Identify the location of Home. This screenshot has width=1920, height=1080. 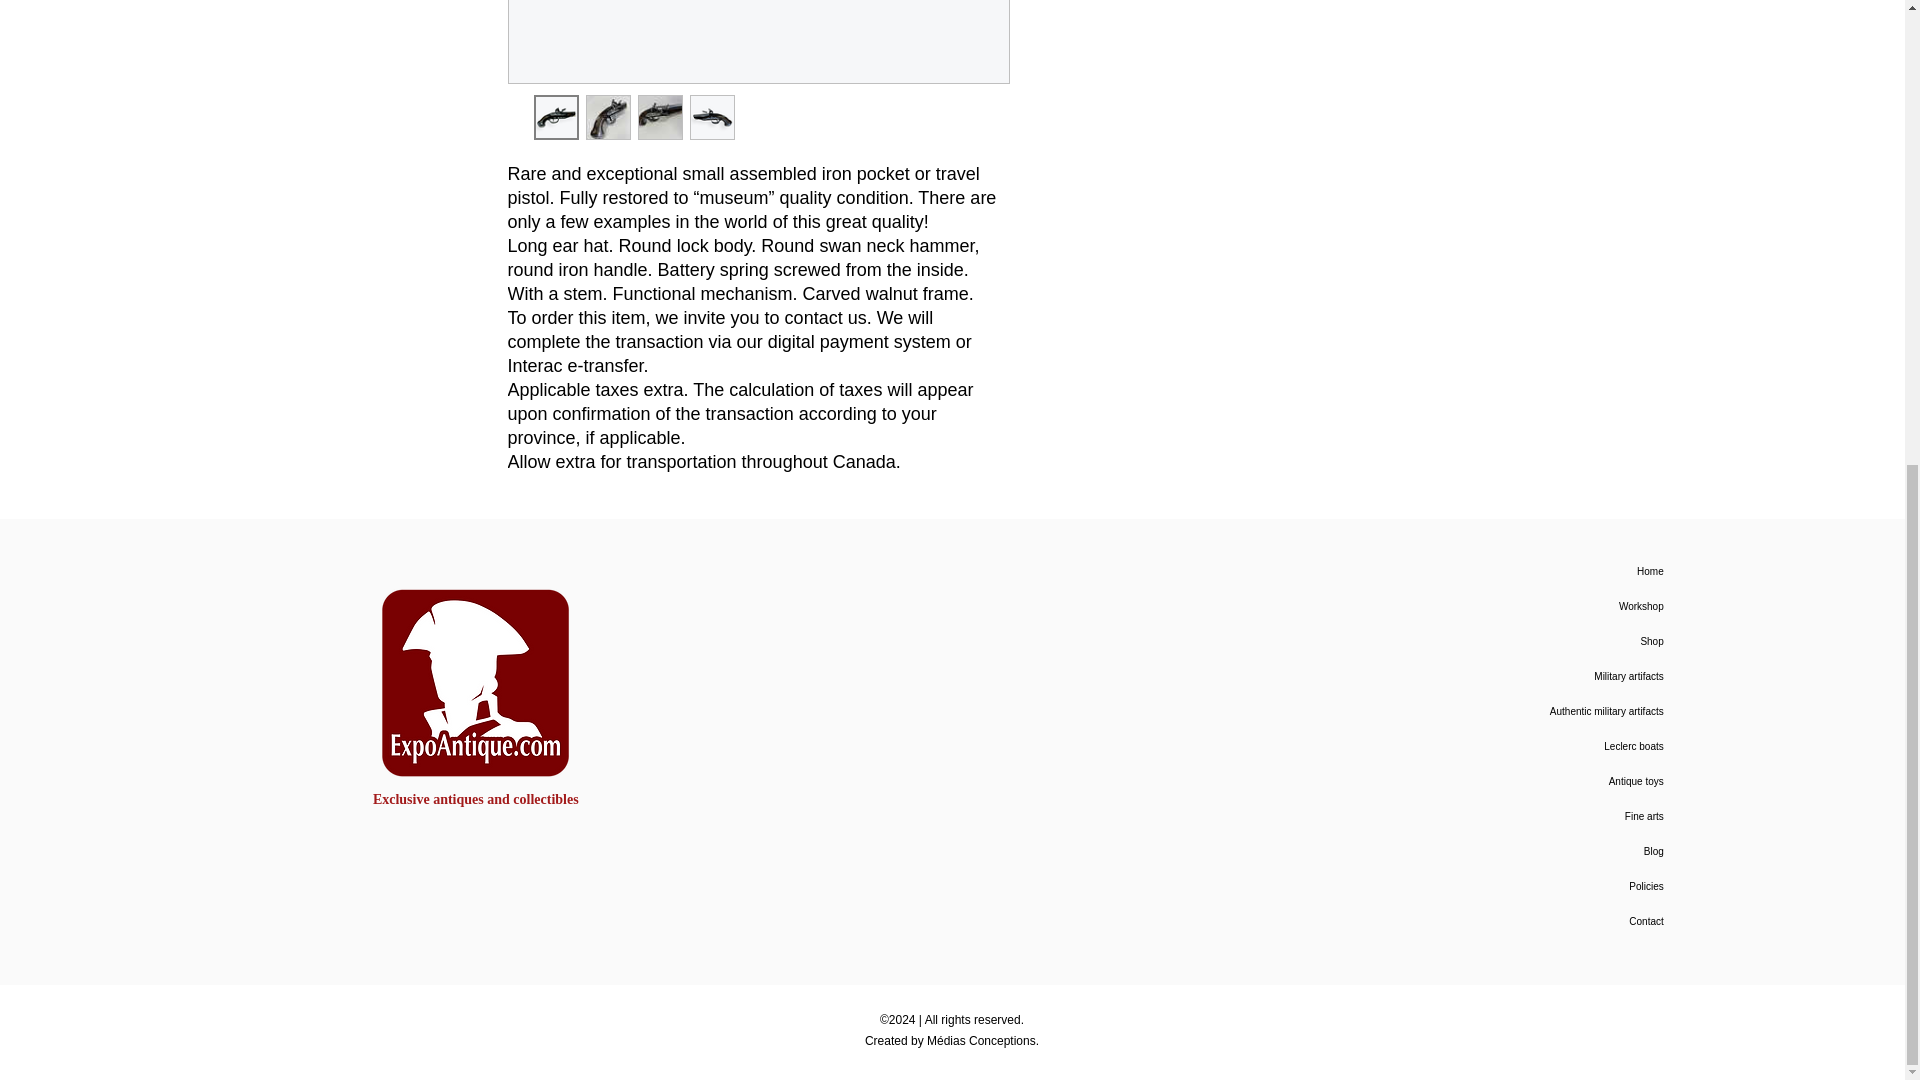
(1510, 571).